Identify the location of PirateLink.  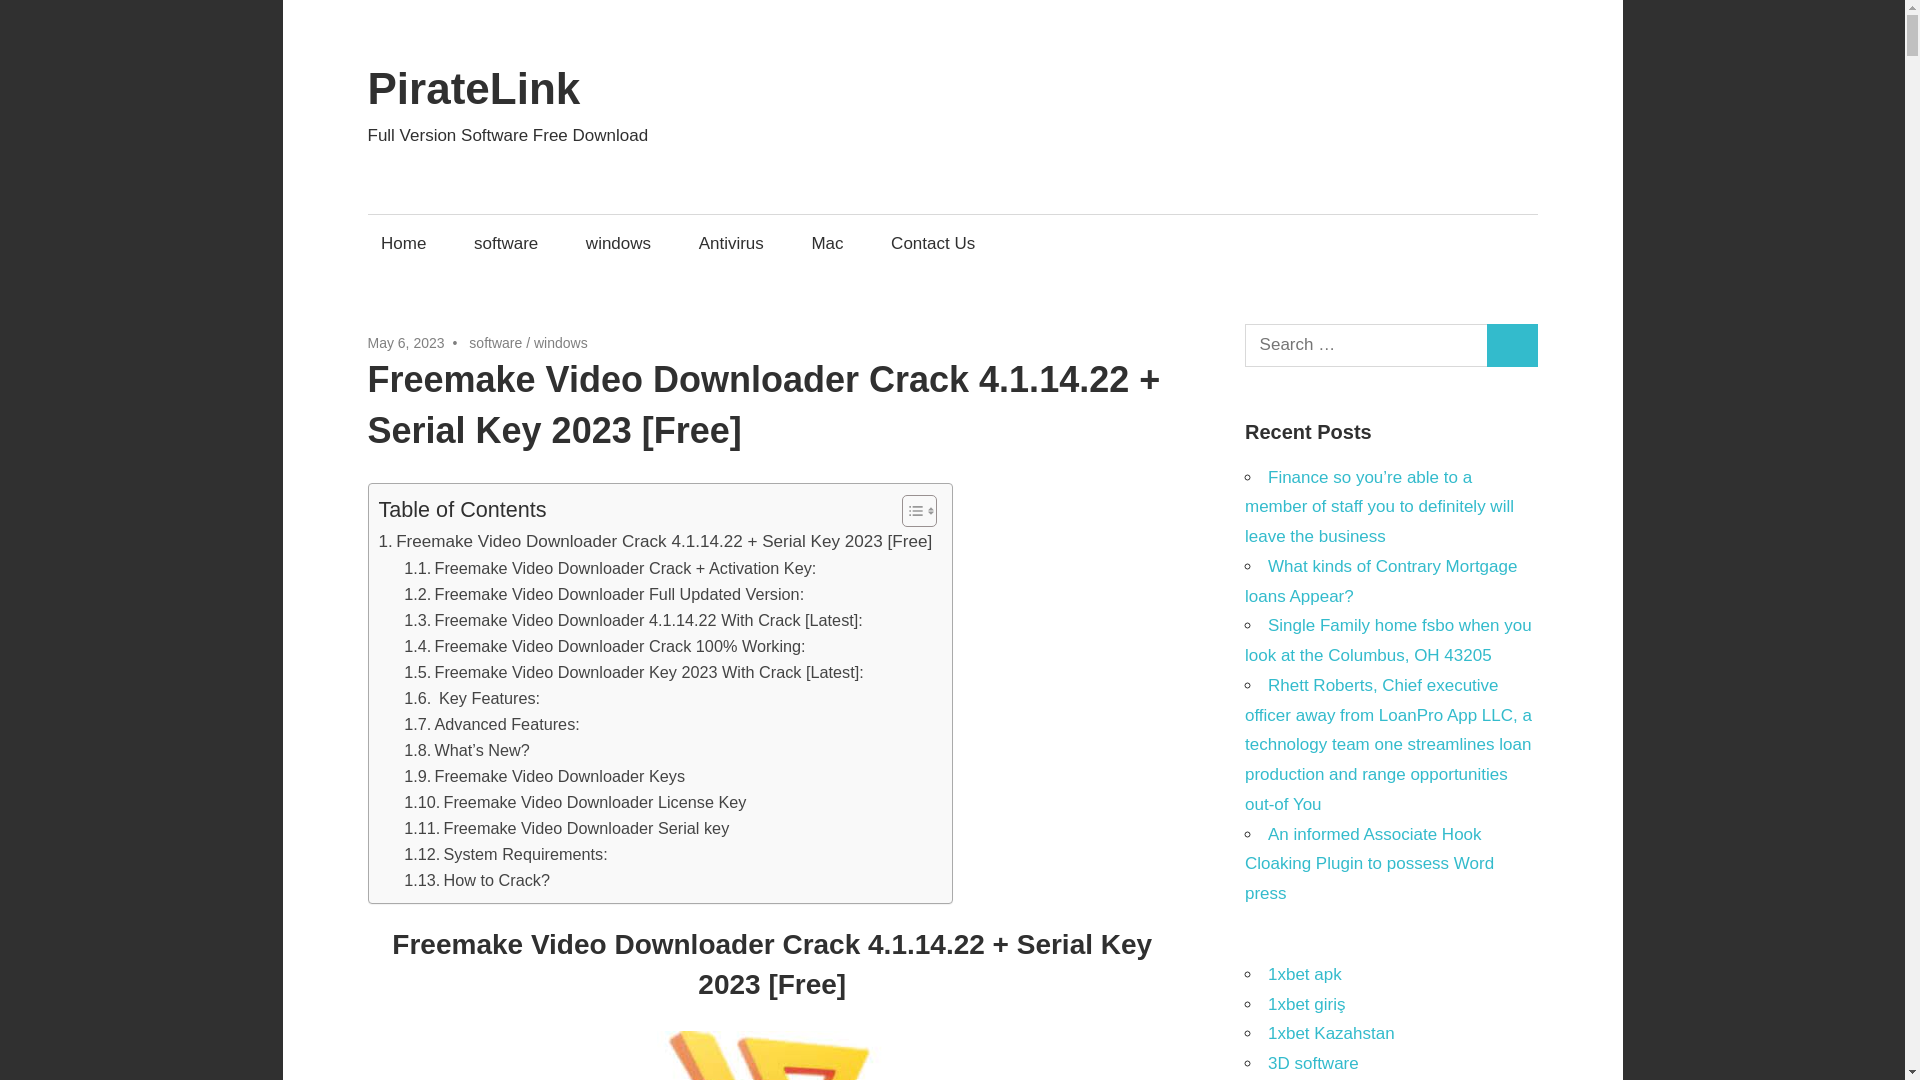
(474, 88).